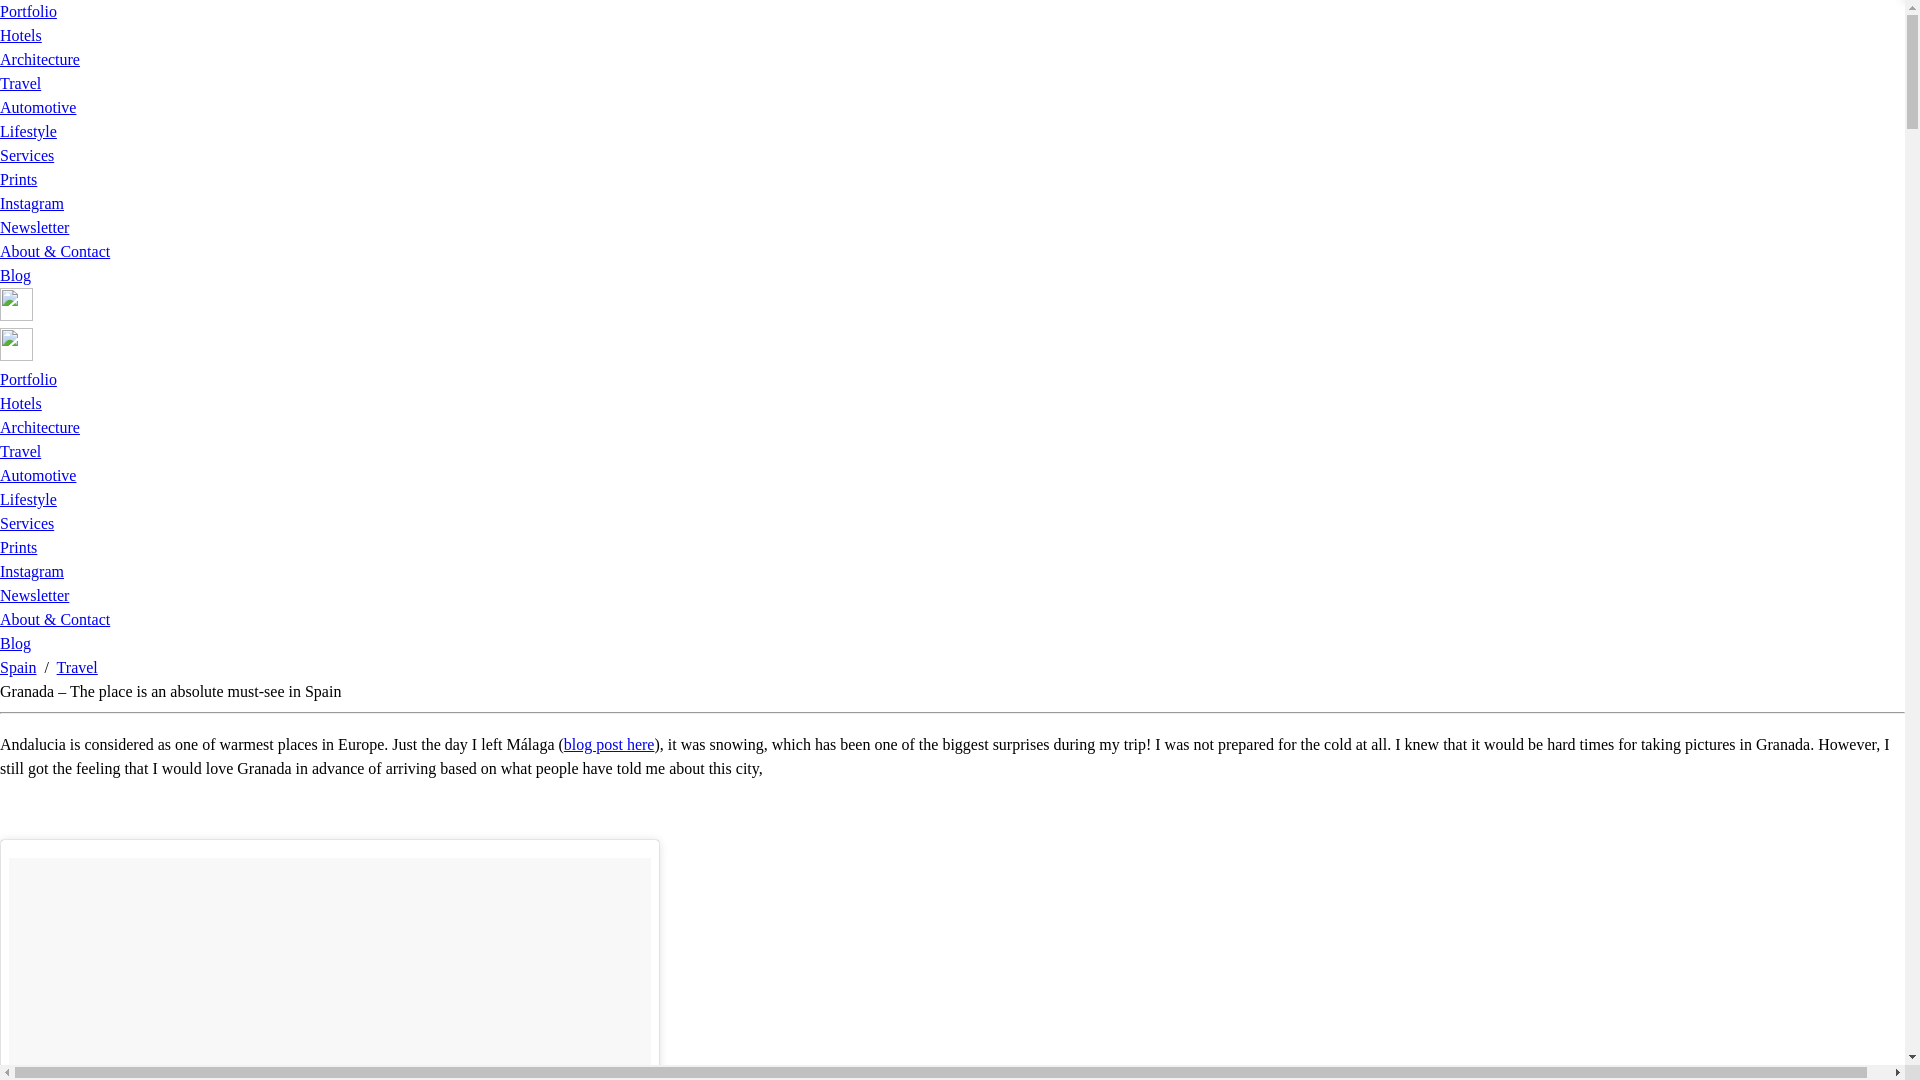 This screenshot has width=1920, height=1080. I want to click on Automotive, so click(38, 474).